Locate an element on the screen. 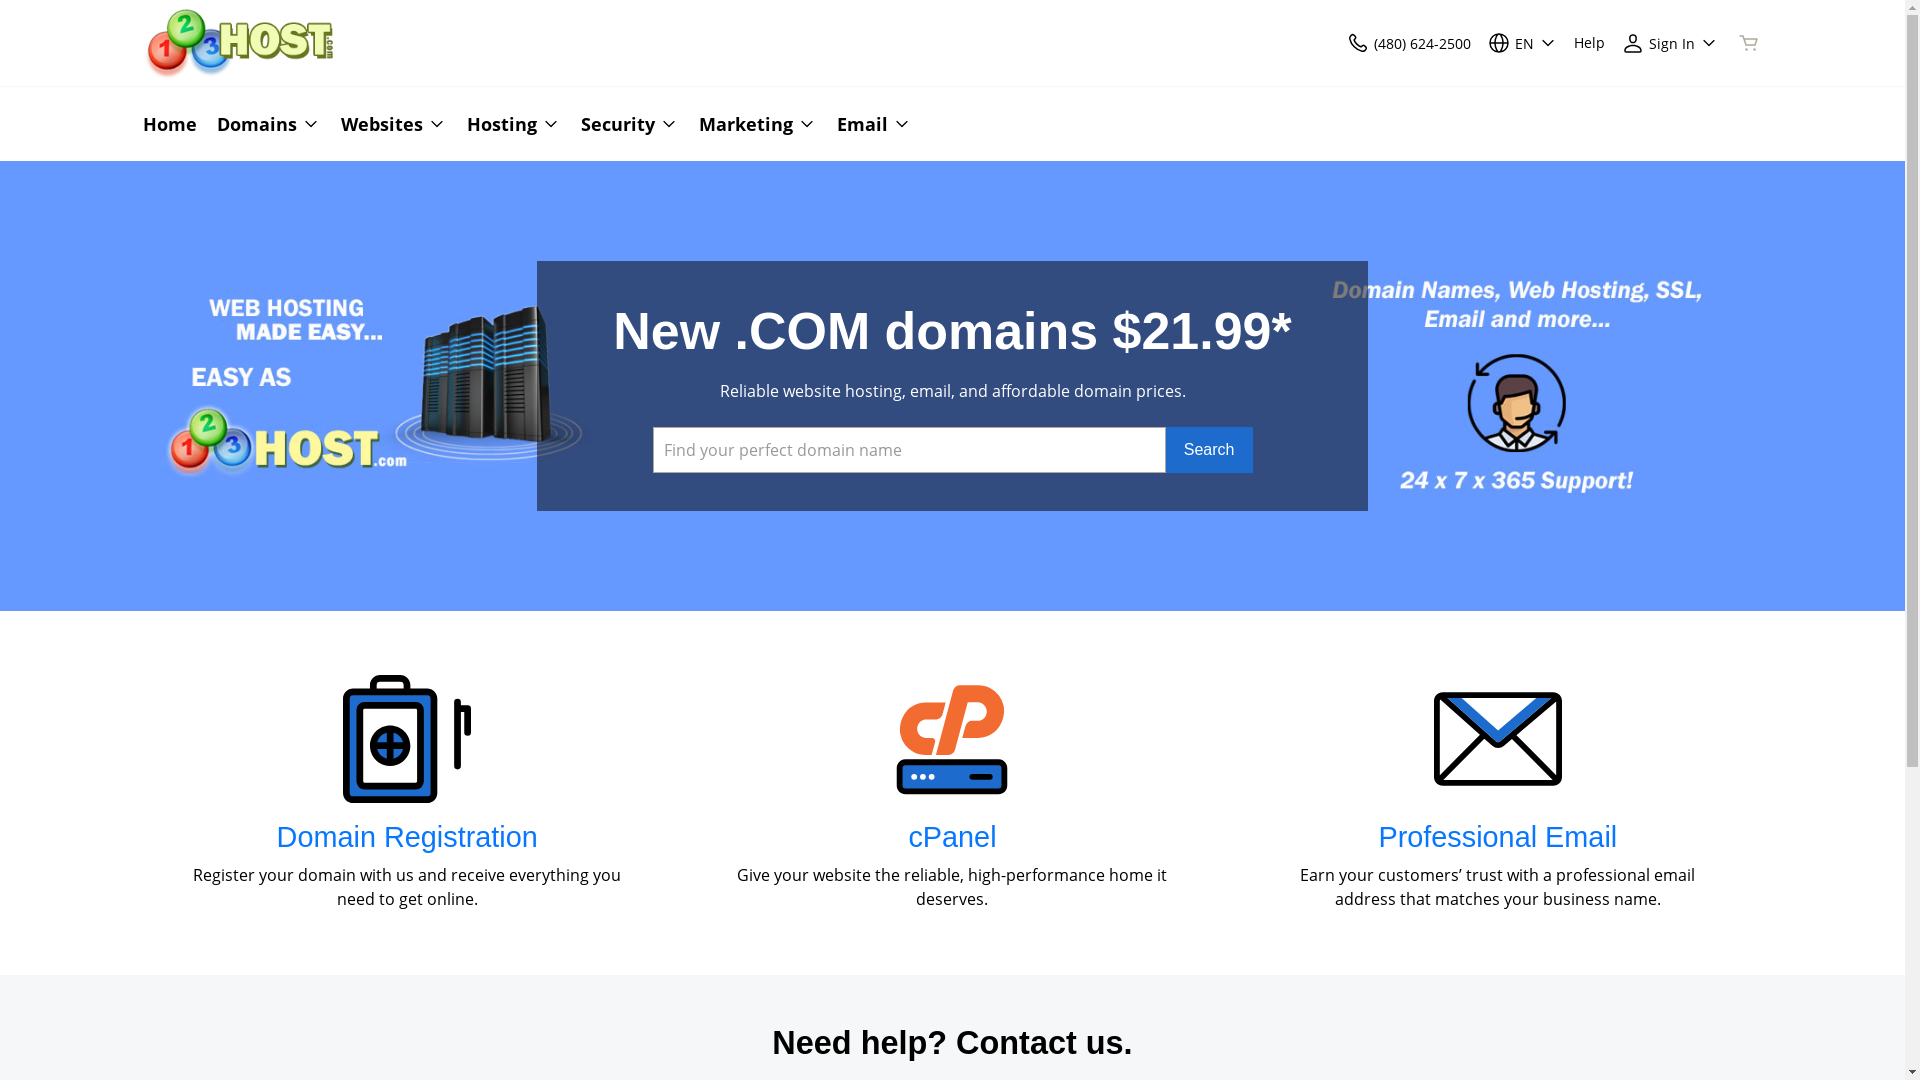 The image size is (1920, 1080). Email is located at coordinates (868, 124).